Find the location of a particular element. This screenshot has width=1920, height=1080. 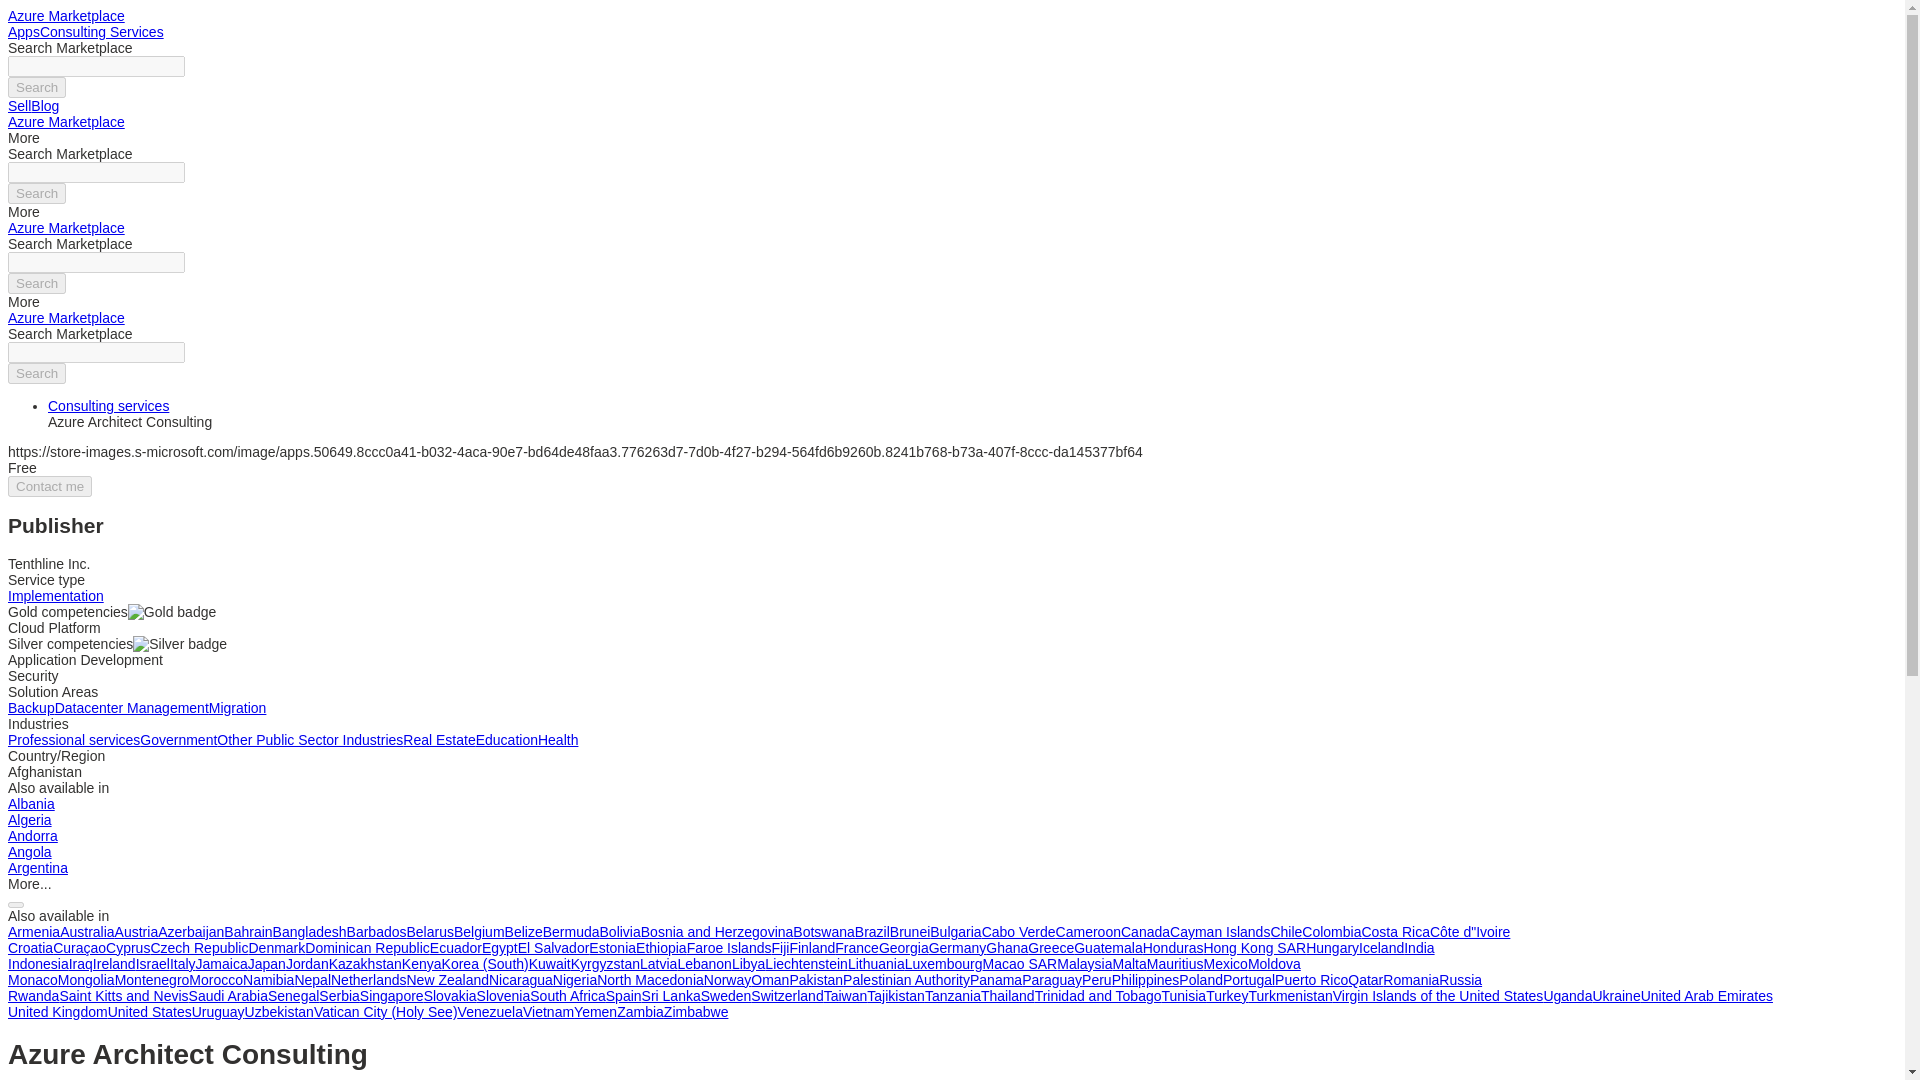

Search is located at coordinates (36, 193).